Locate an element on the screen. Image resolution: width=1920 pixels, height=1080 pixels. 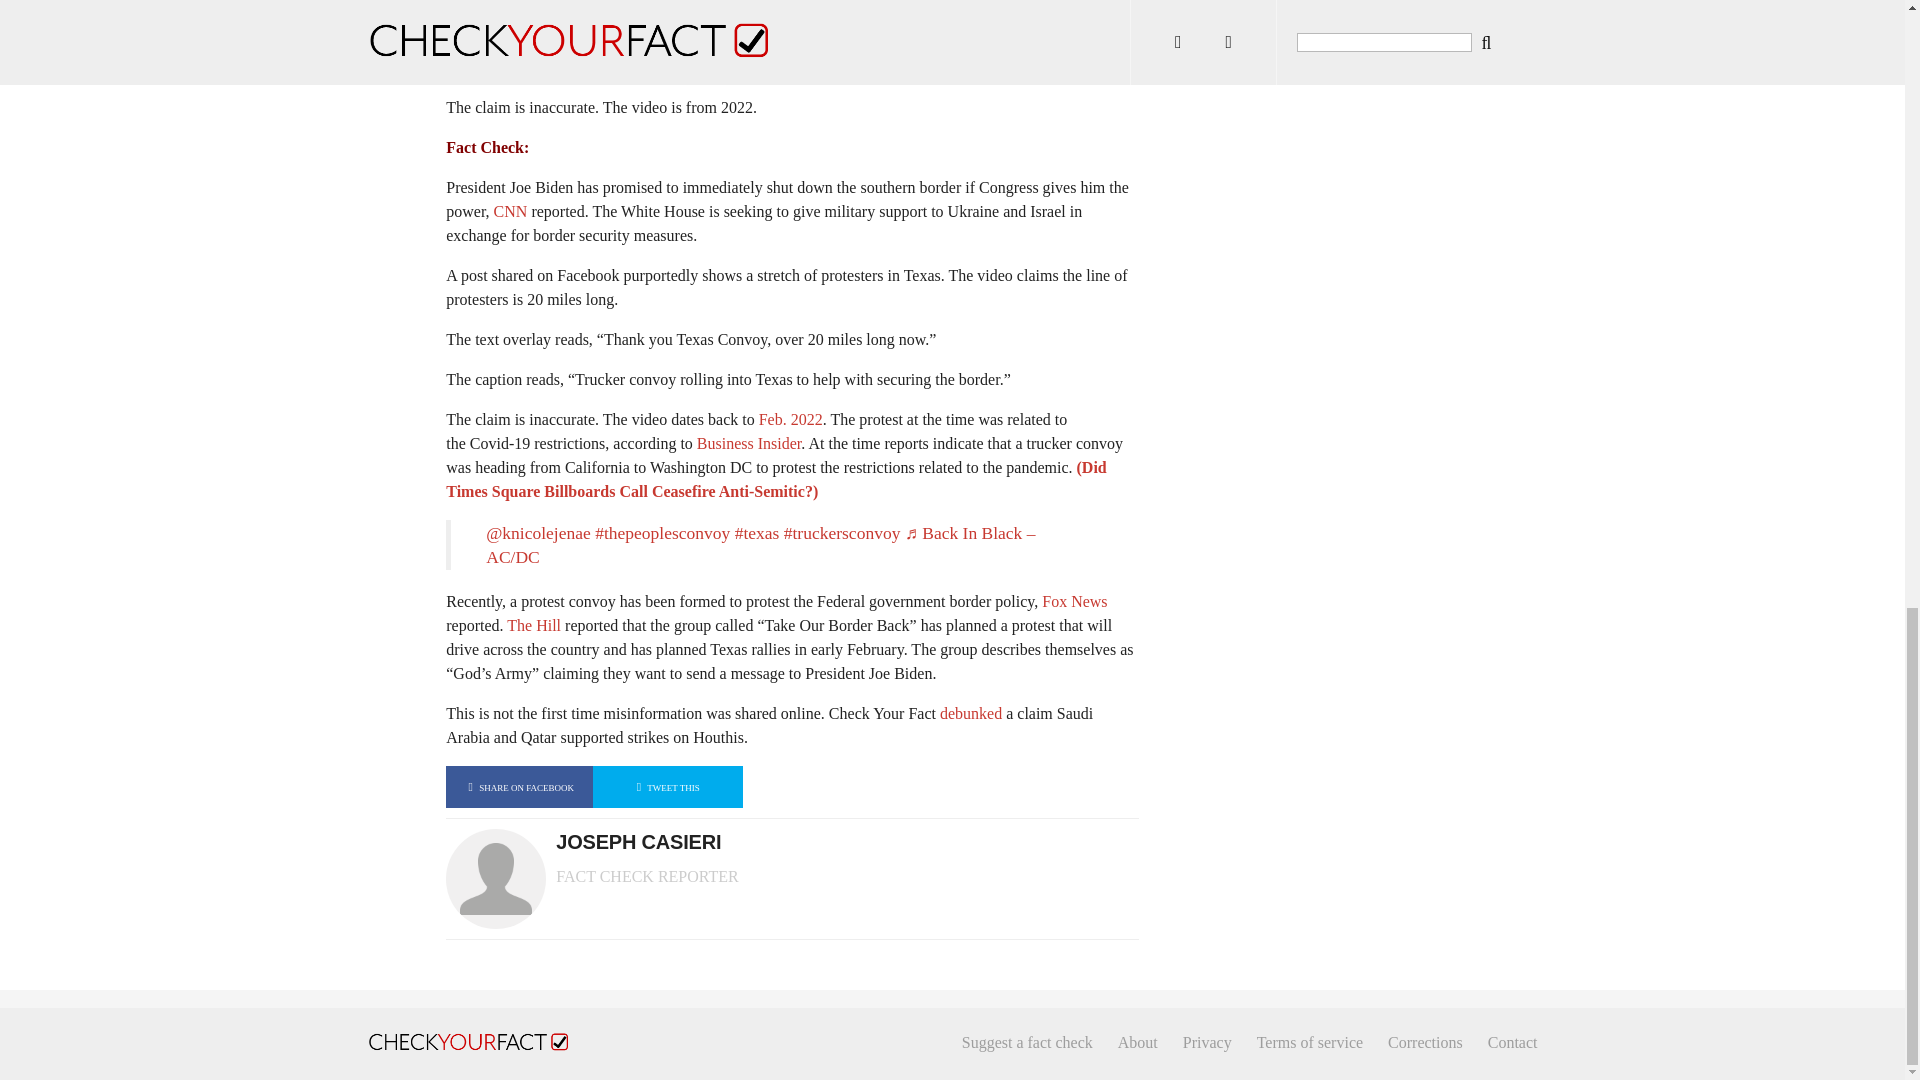
CNN is located at coordinates (510, 212).